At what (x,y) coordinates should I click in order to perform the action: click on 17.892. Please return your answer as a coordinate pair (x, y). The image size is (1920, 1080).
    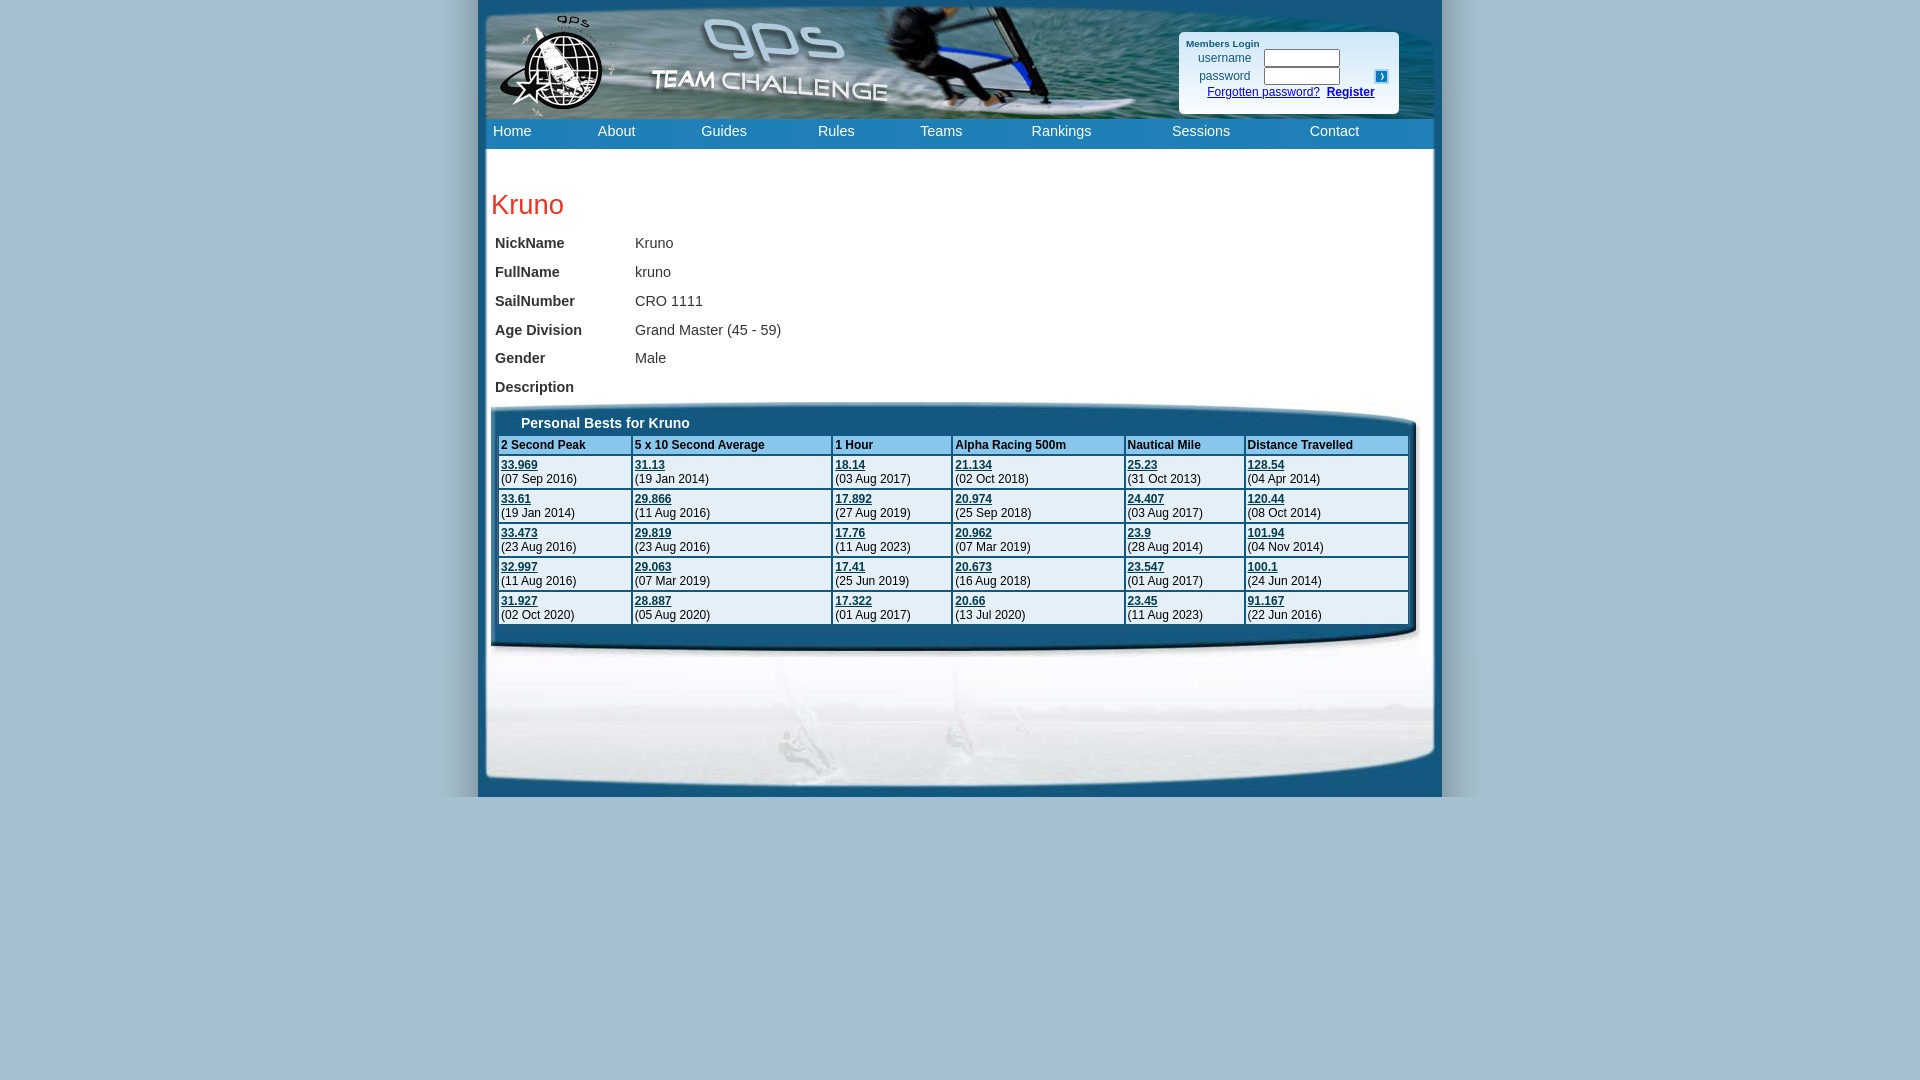
    Looking at the image, I should click on (854, 499).